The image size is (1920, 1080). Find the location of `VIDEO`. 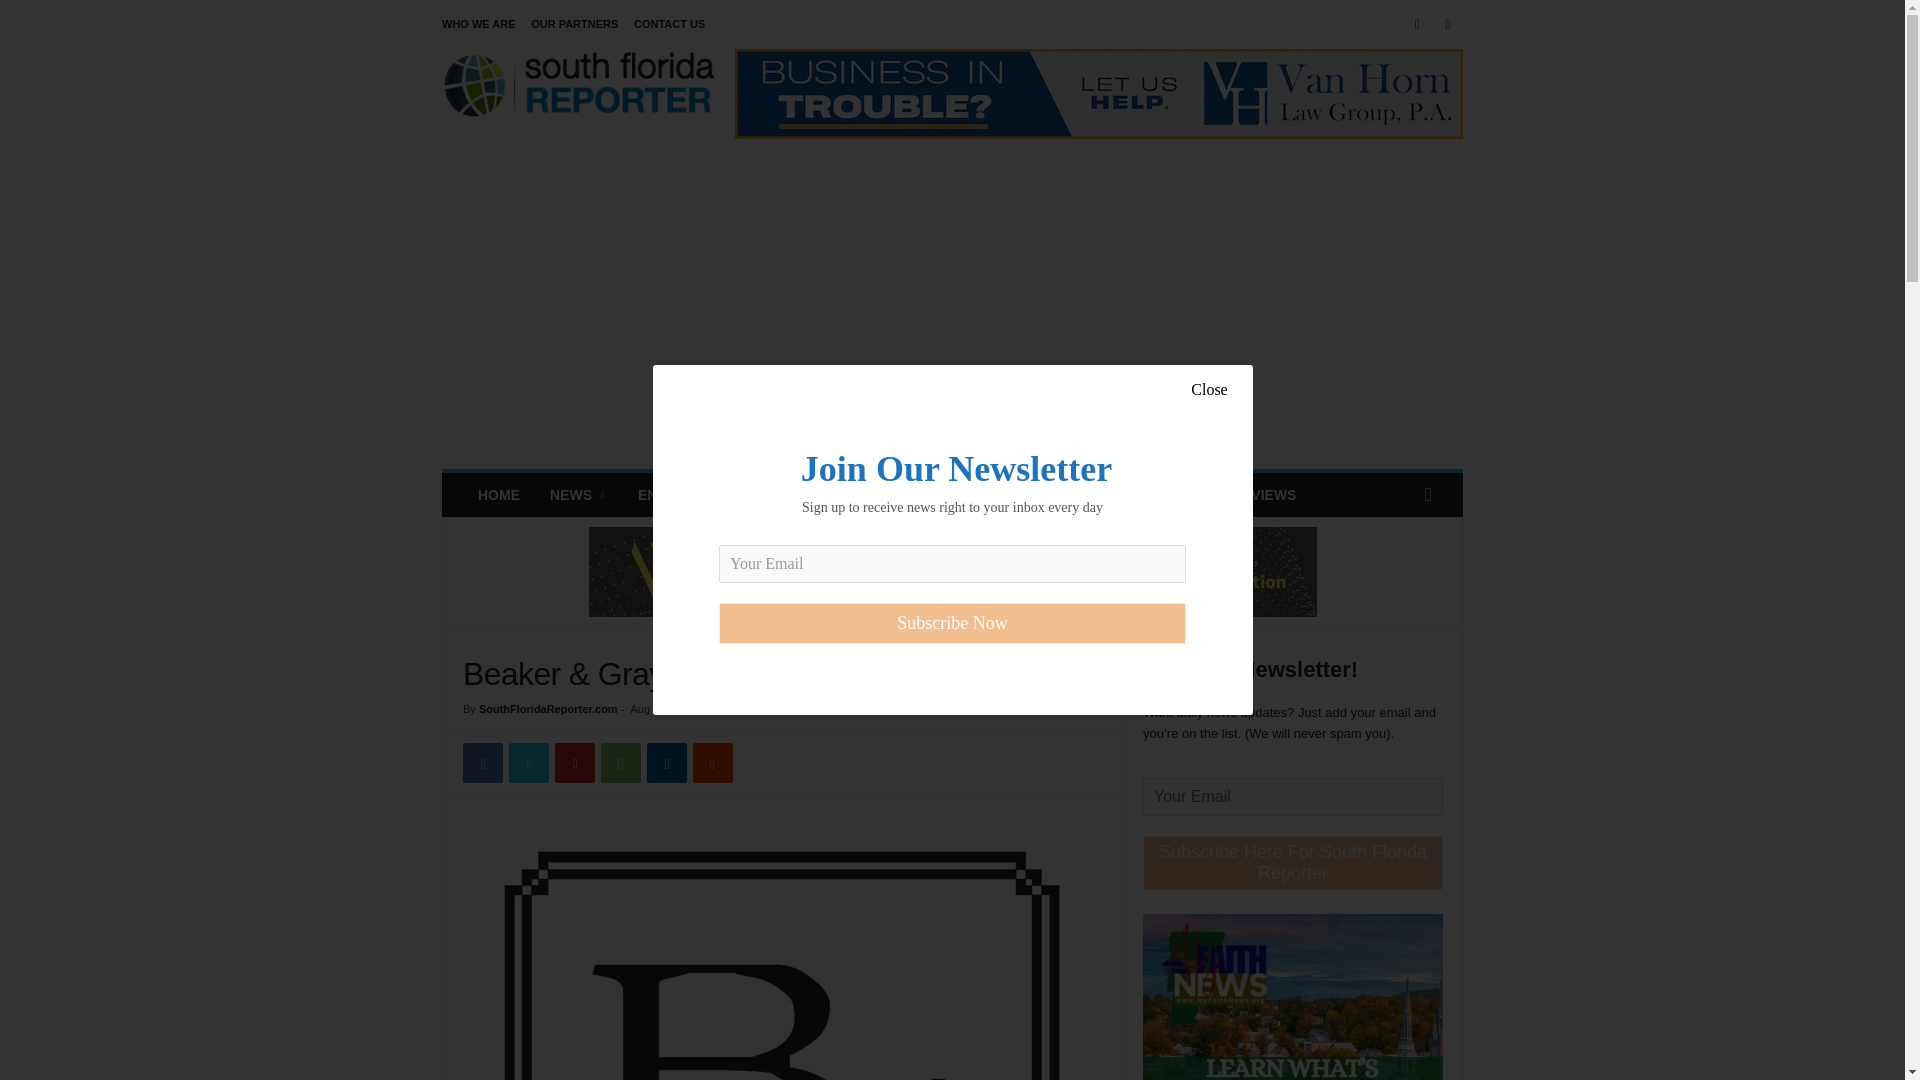

VIDEO is located at coordinates (1139, 495).